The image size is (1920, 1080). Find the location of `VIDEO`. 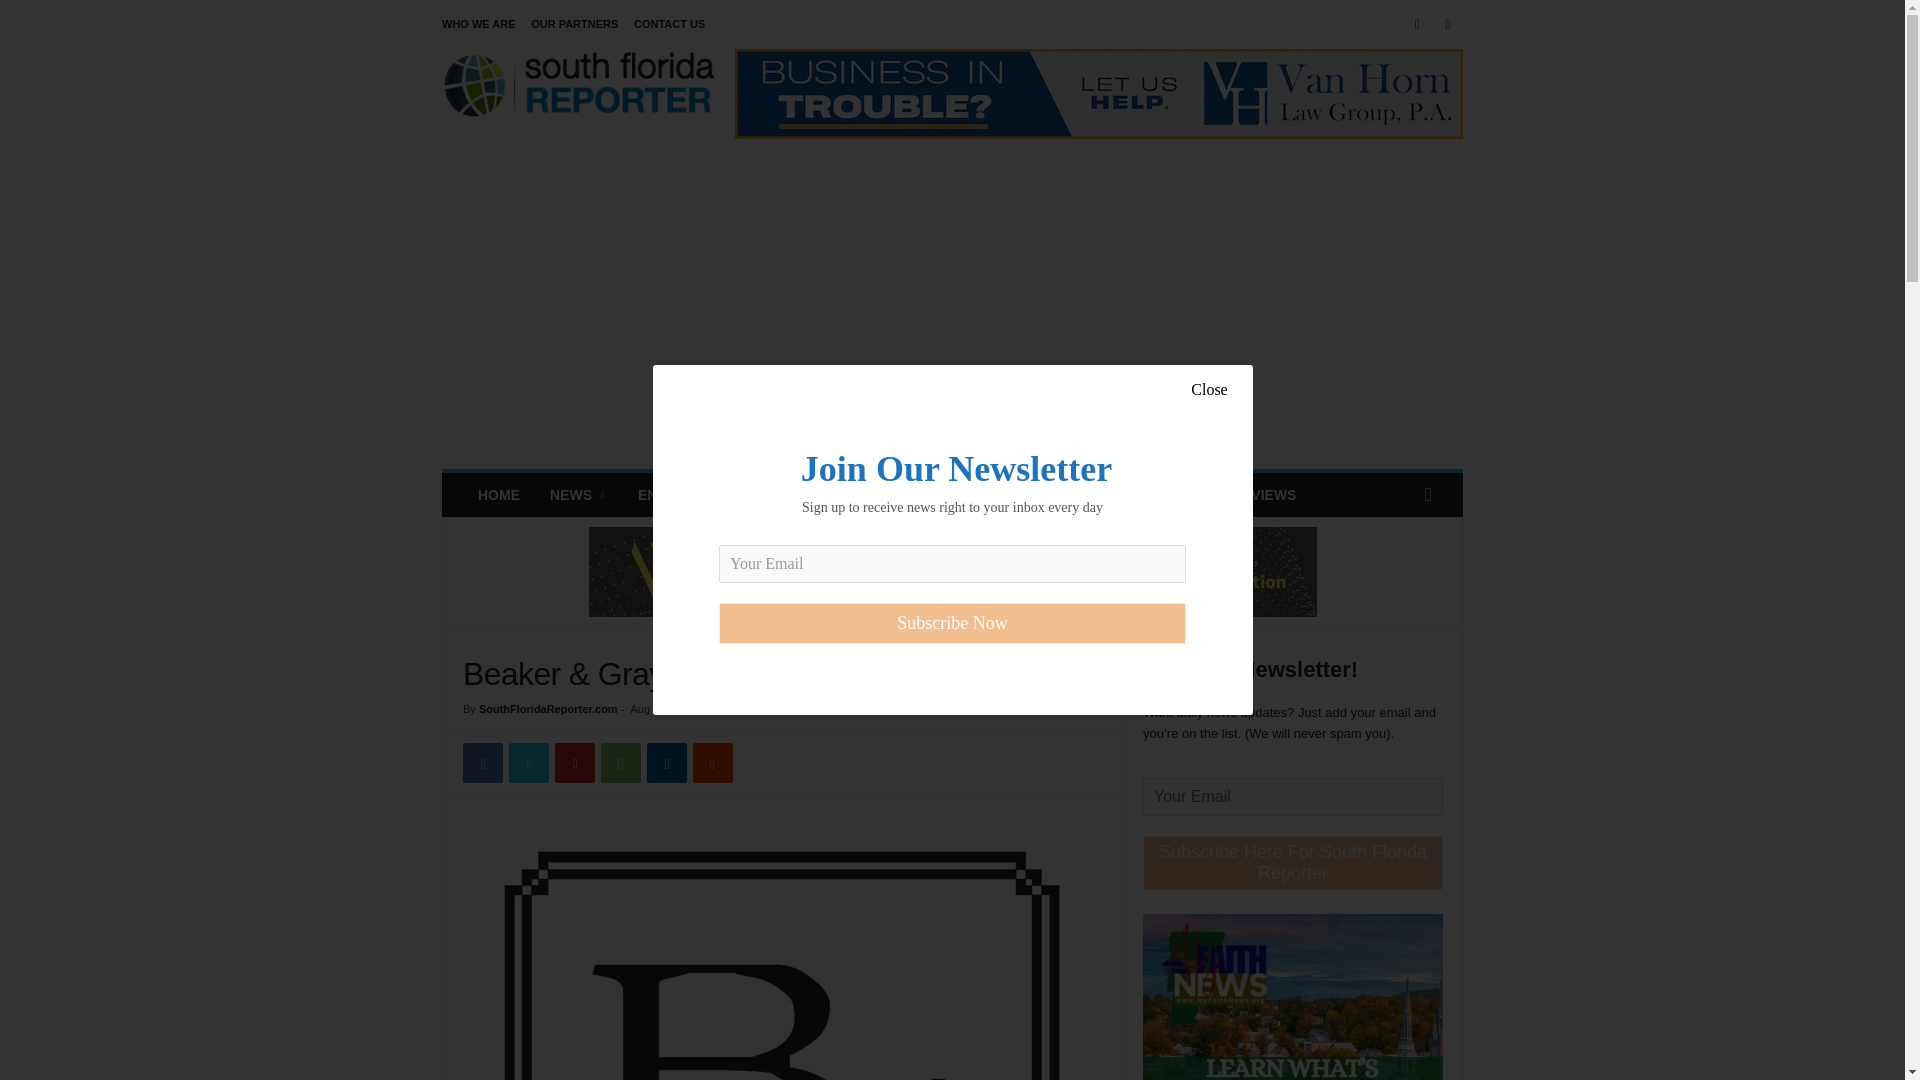

VIDEO is located at coordinates (1139, 495).